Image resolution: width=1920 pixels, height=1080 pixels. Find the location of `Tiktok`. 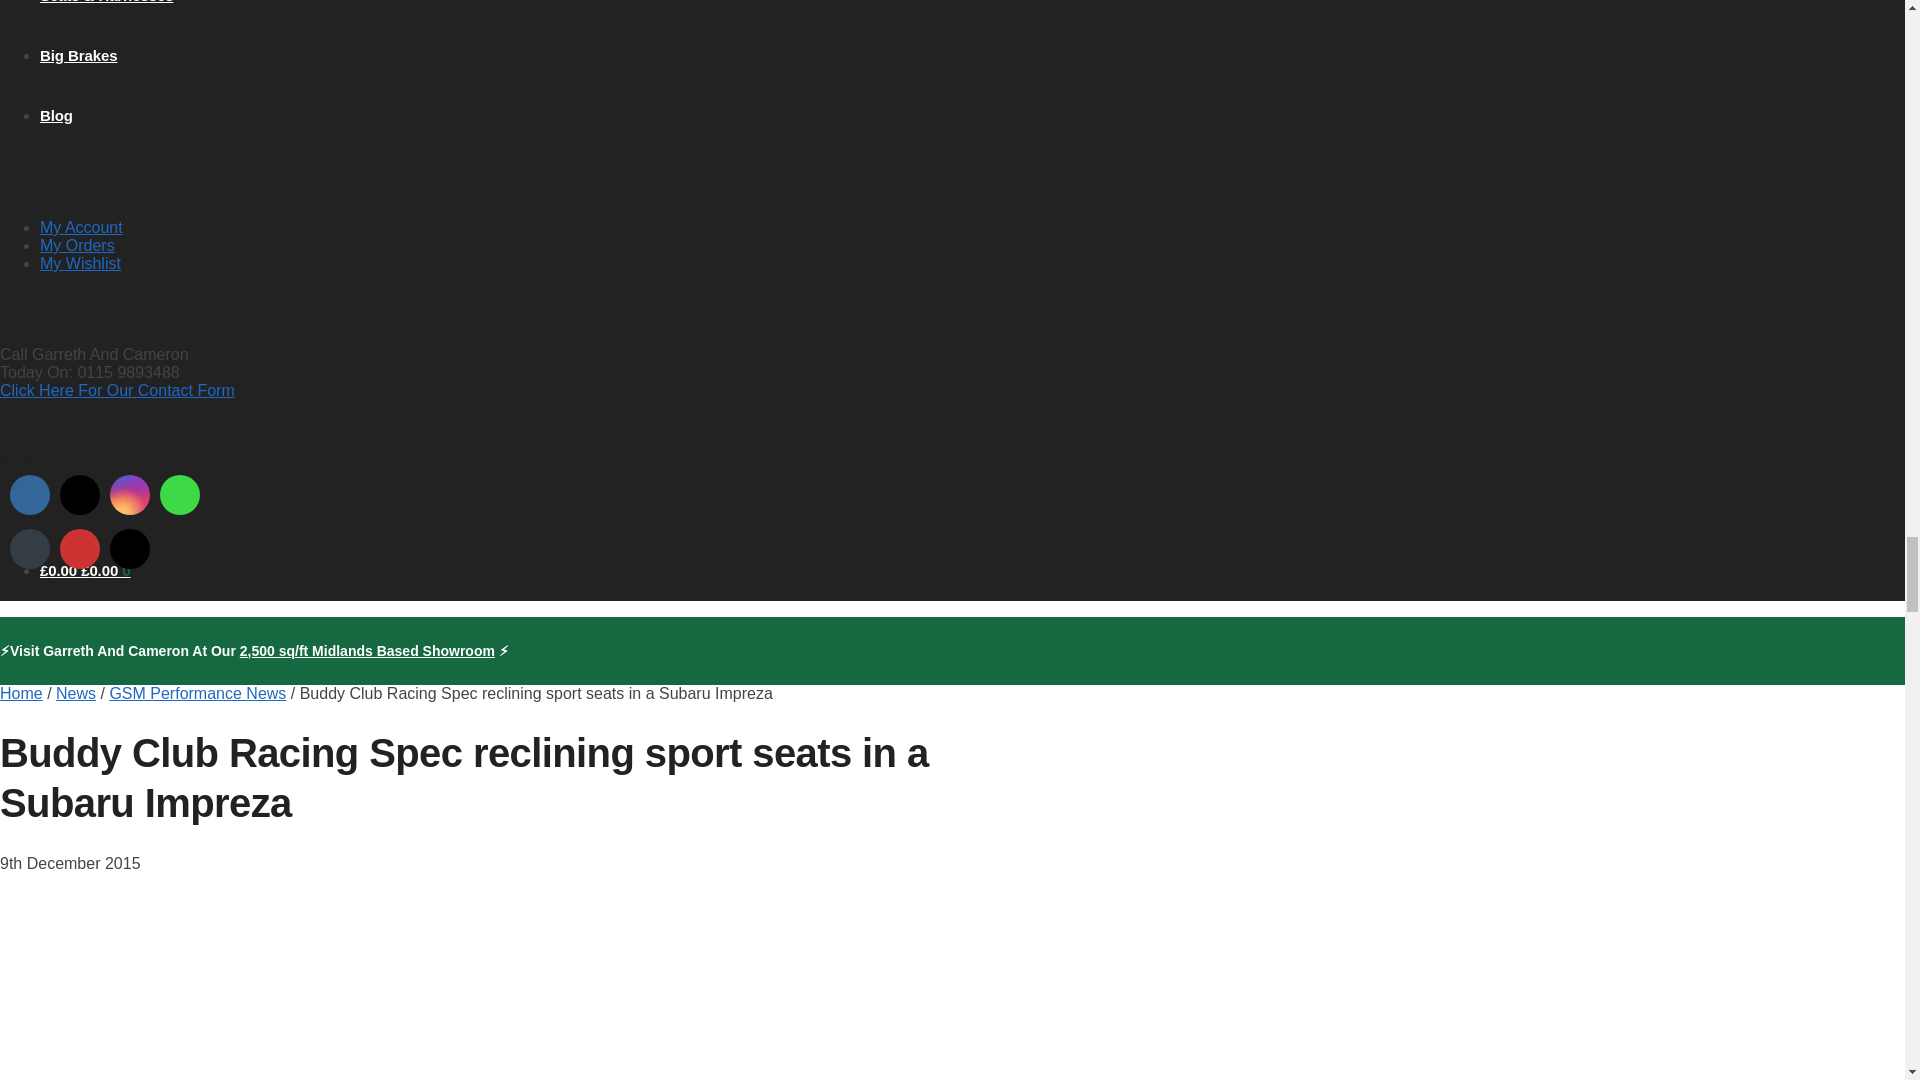

Tiktok is located at coordinates (130, 548).